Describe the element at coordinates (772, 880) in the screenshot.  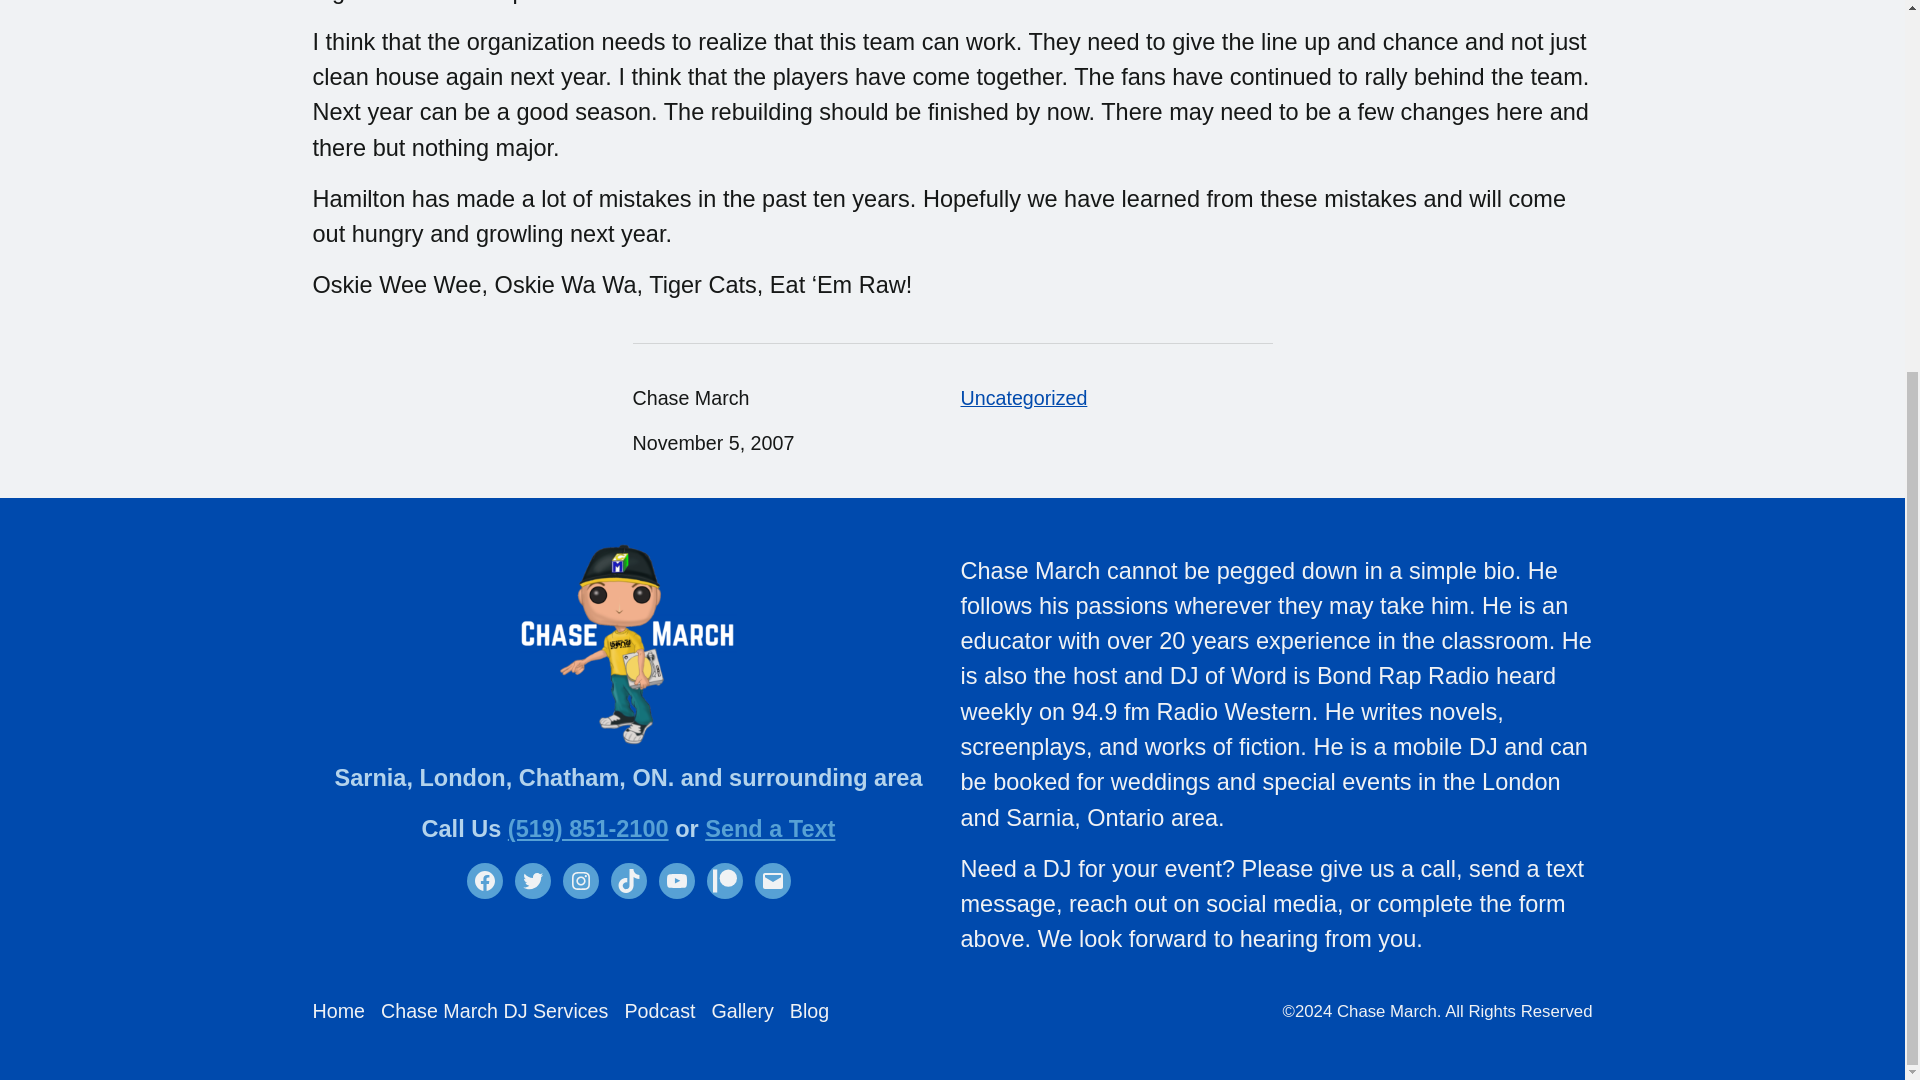
I see `Mail` at that location.